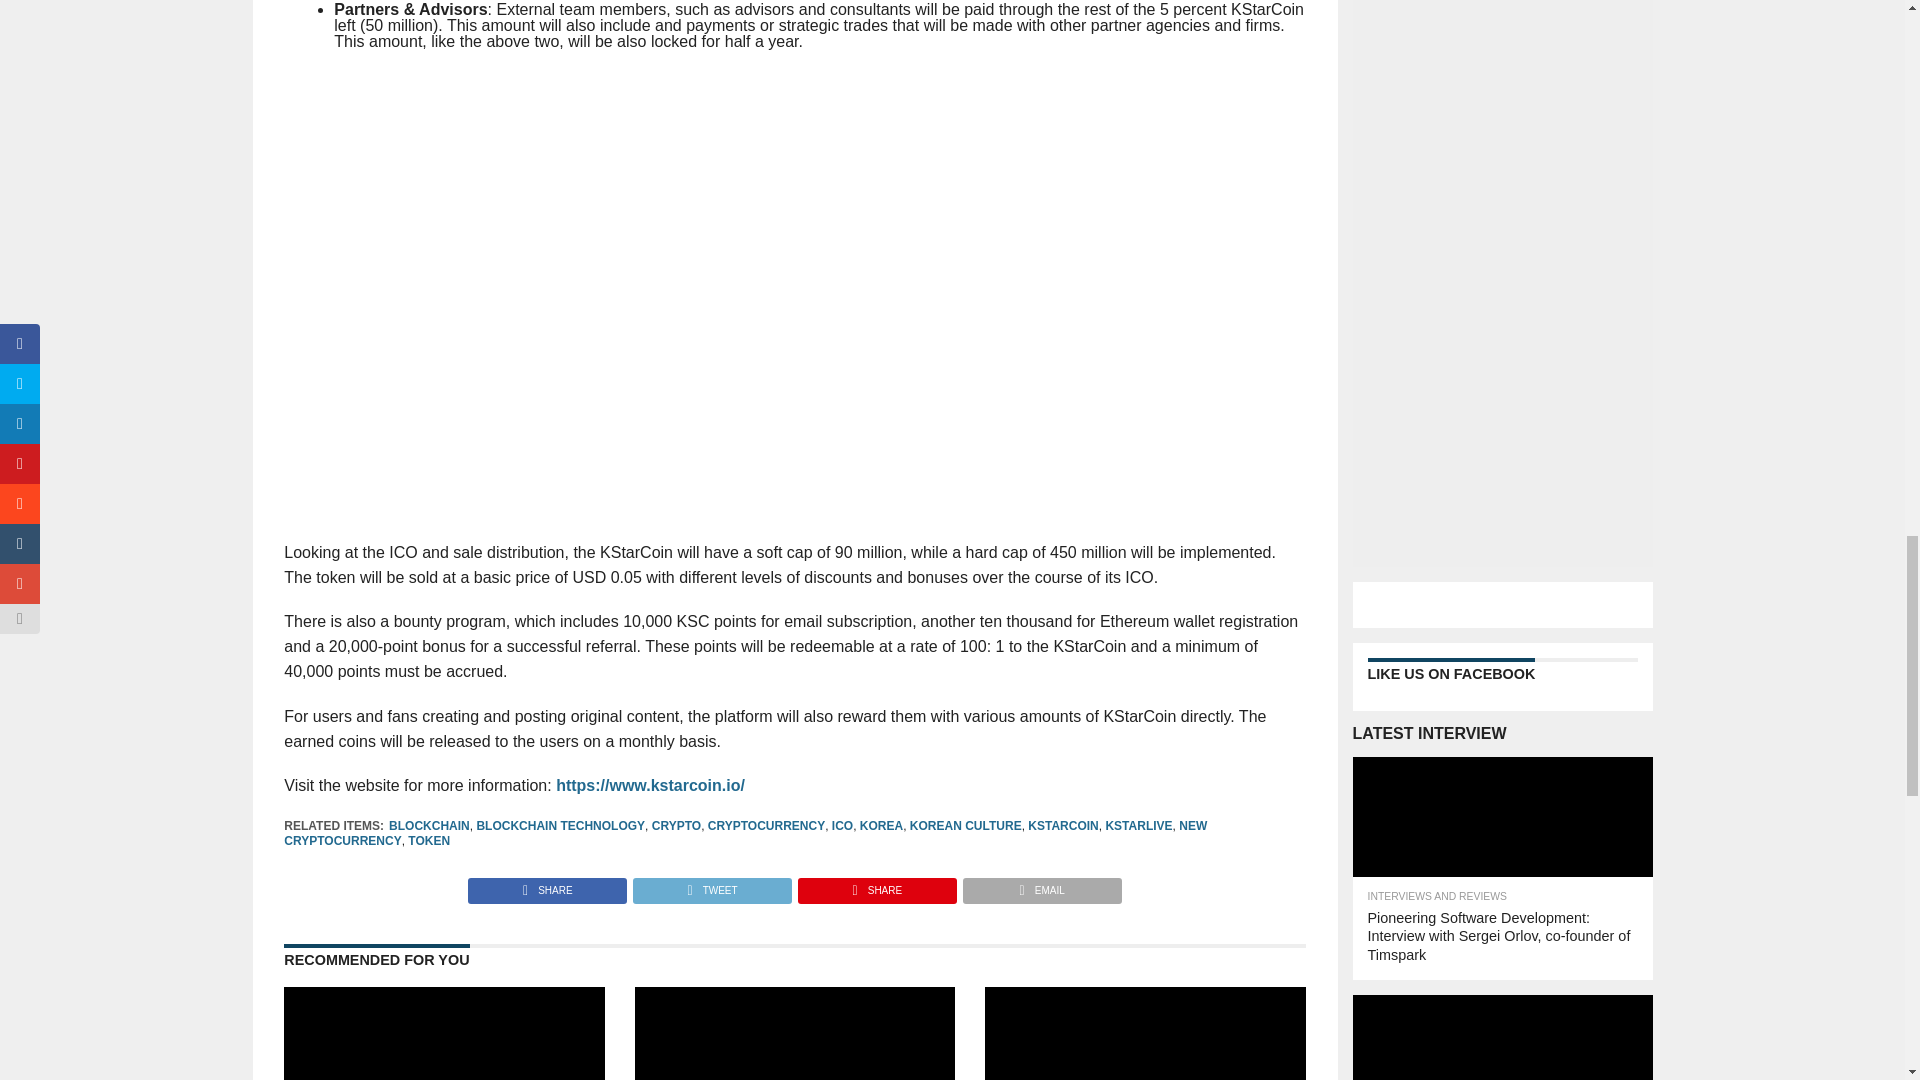 The image size is (1920, 1080). I want to click on Pin This Post, so click(876, 885).